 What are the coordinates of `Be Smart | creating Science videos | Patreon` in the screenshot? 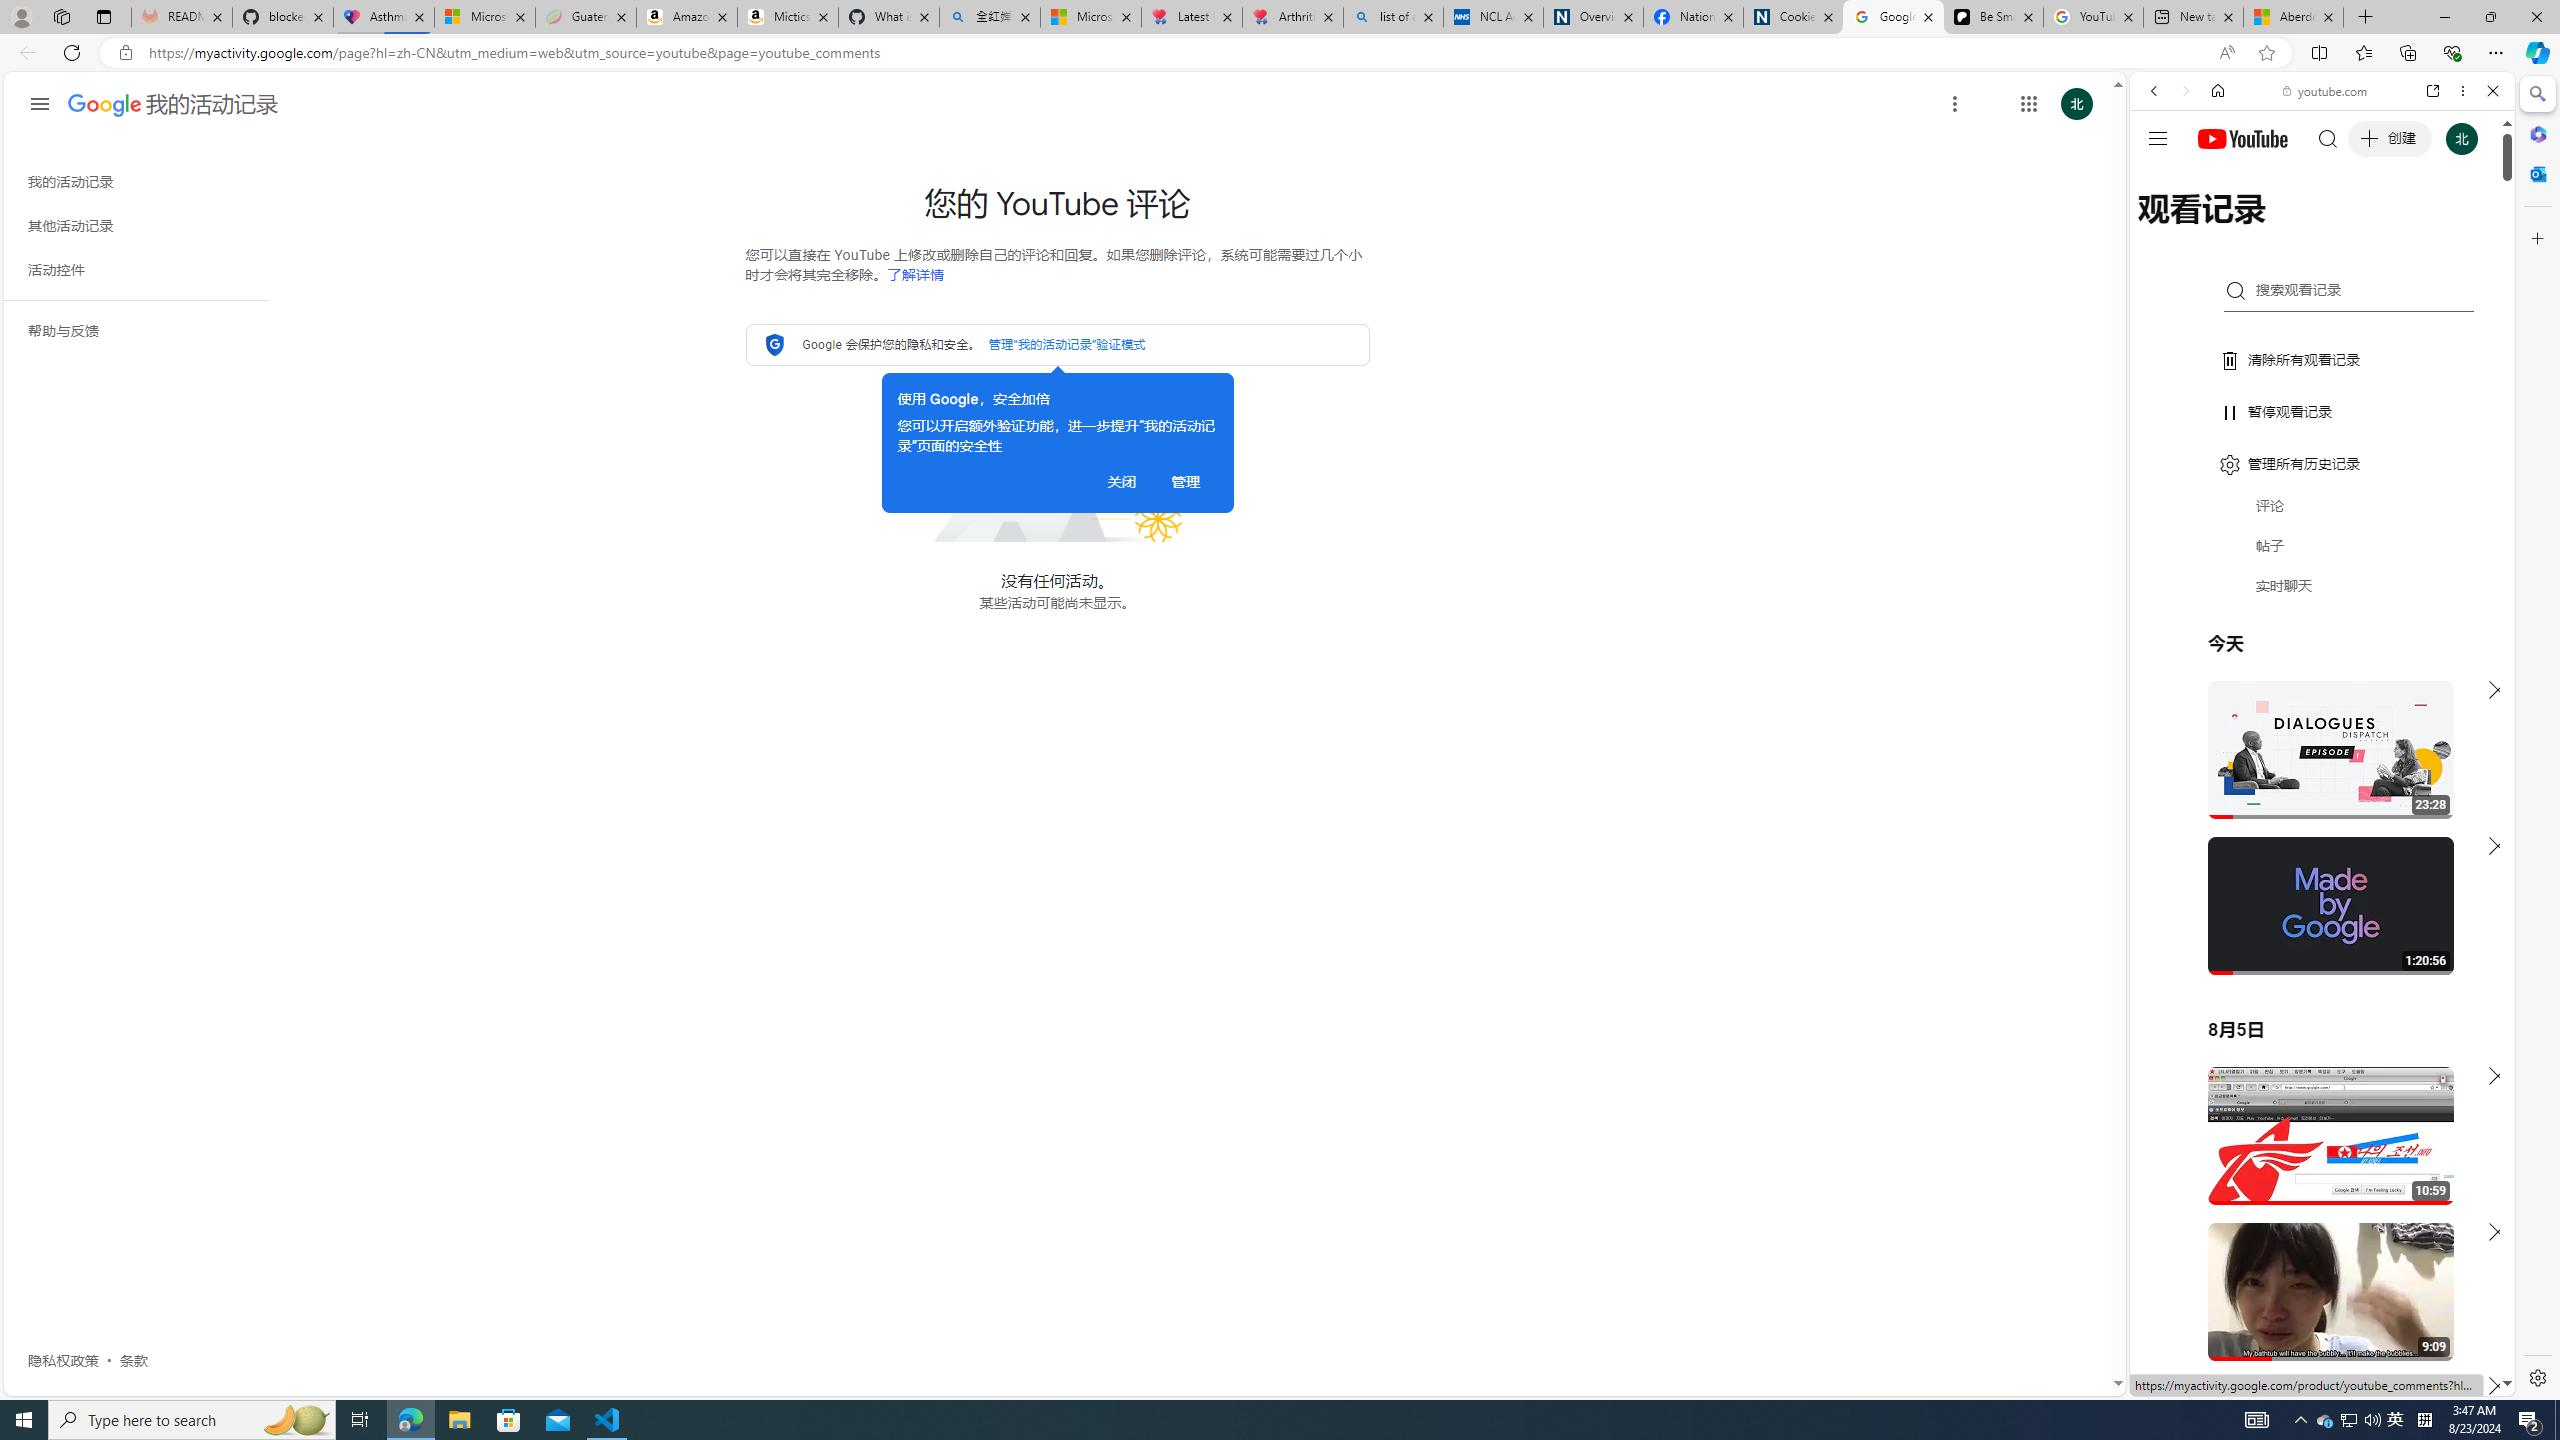 It's located at (1994, 17).